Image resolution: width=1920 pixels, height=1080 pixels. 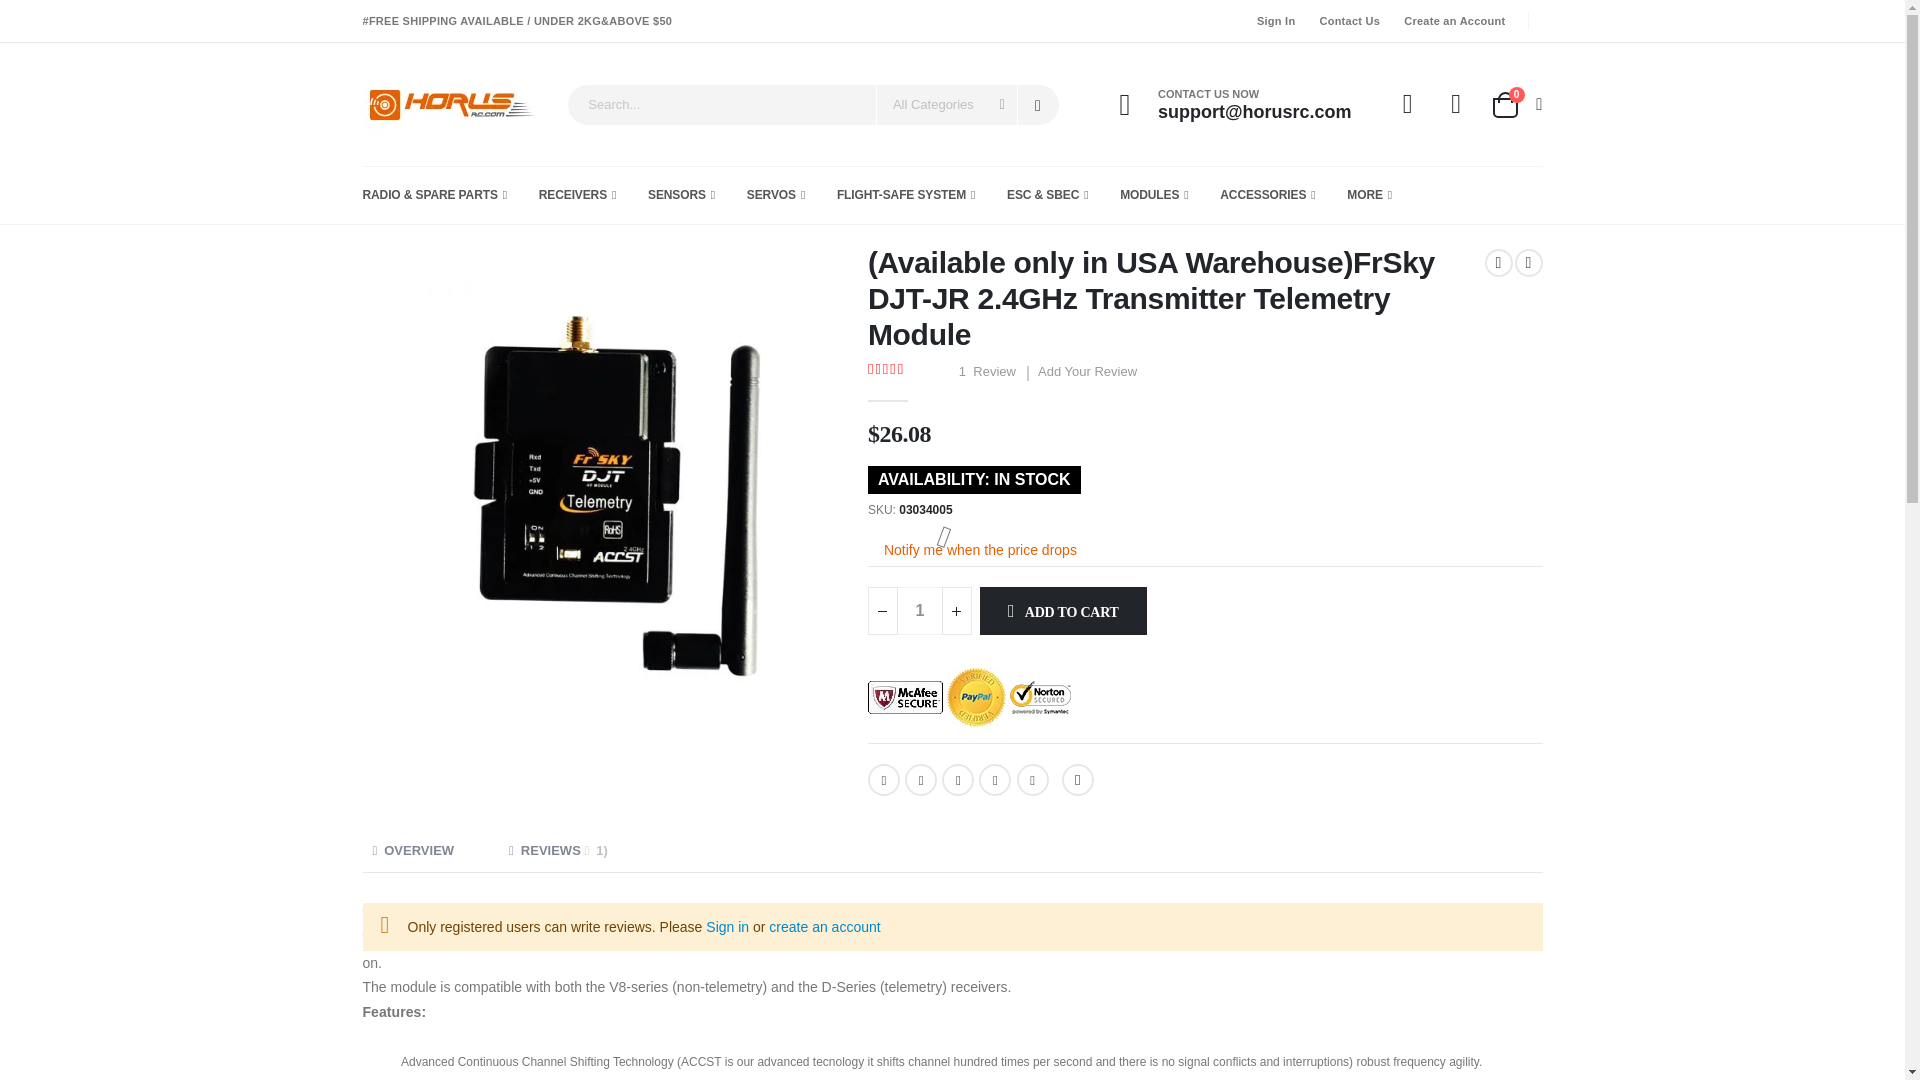 I want to click on SENSORS, so click(x=452, y=104).